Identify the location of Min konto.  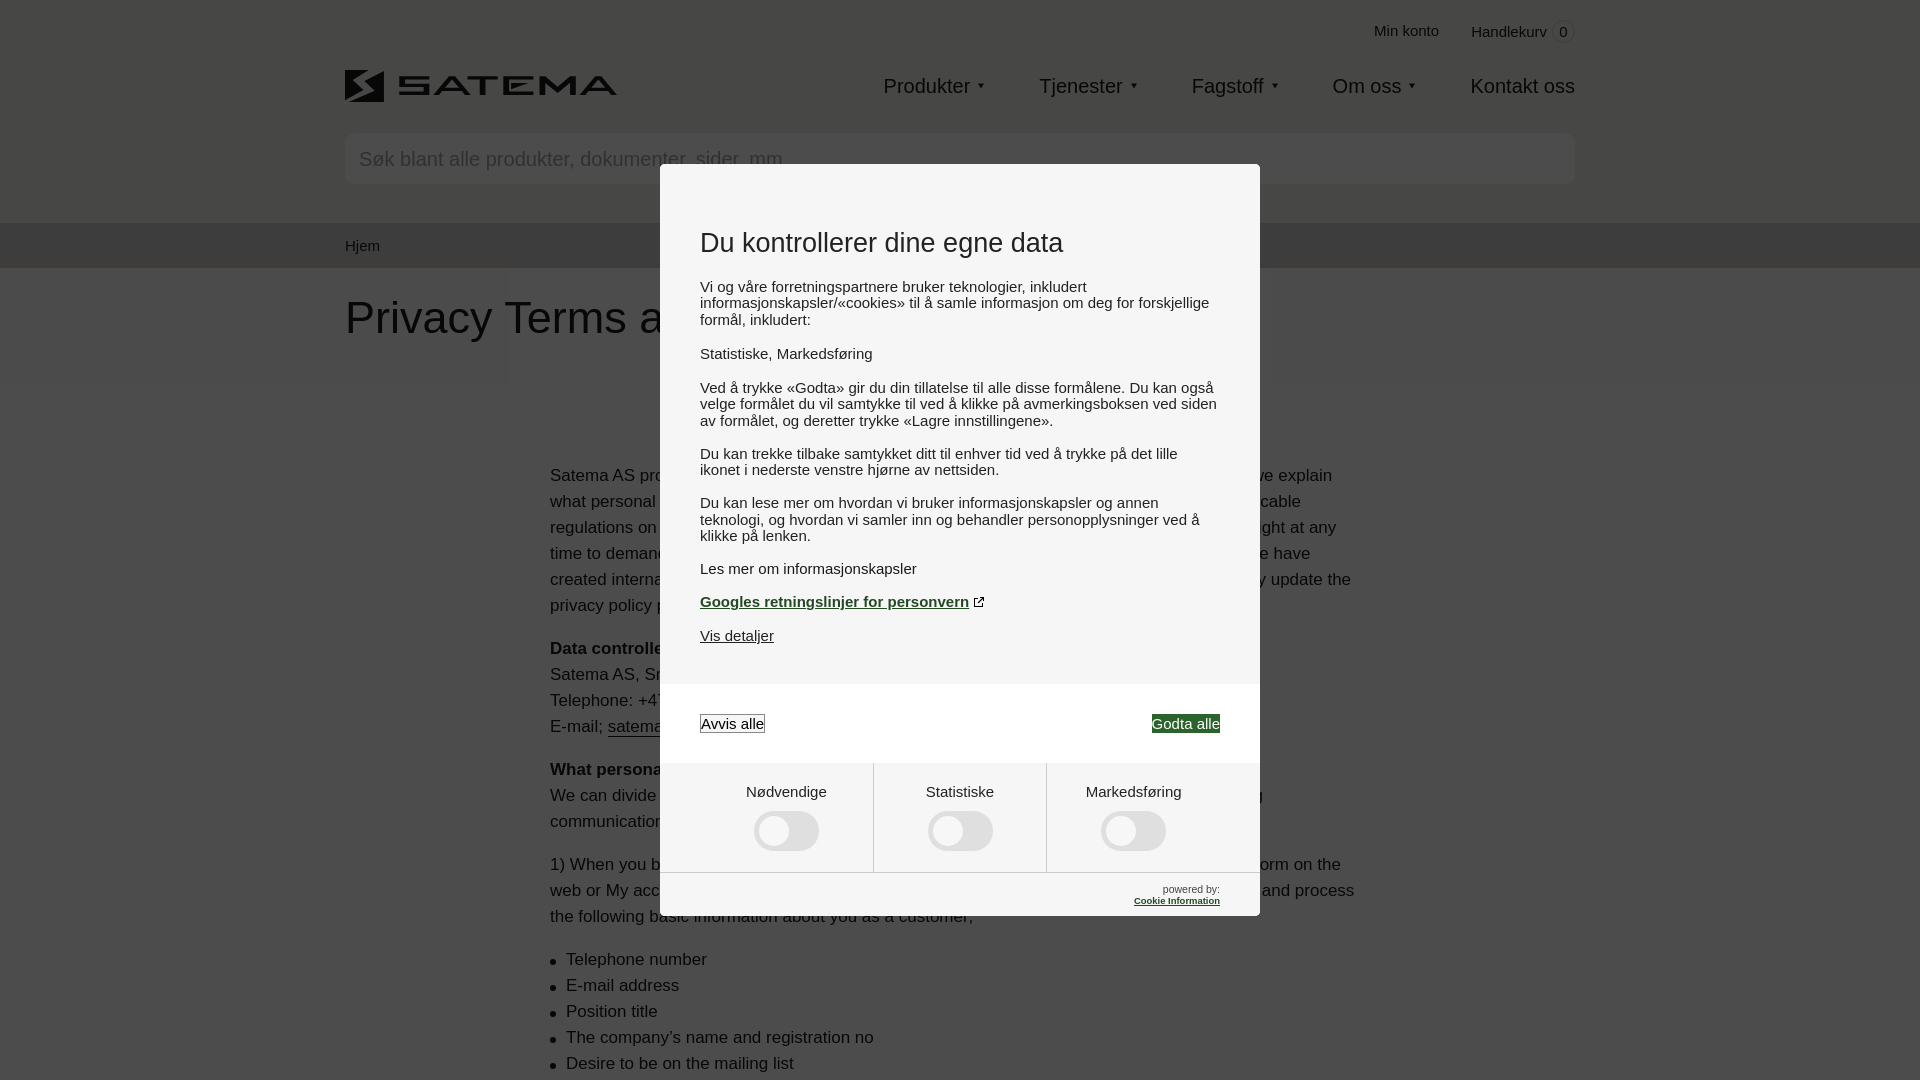
(1522, 32).